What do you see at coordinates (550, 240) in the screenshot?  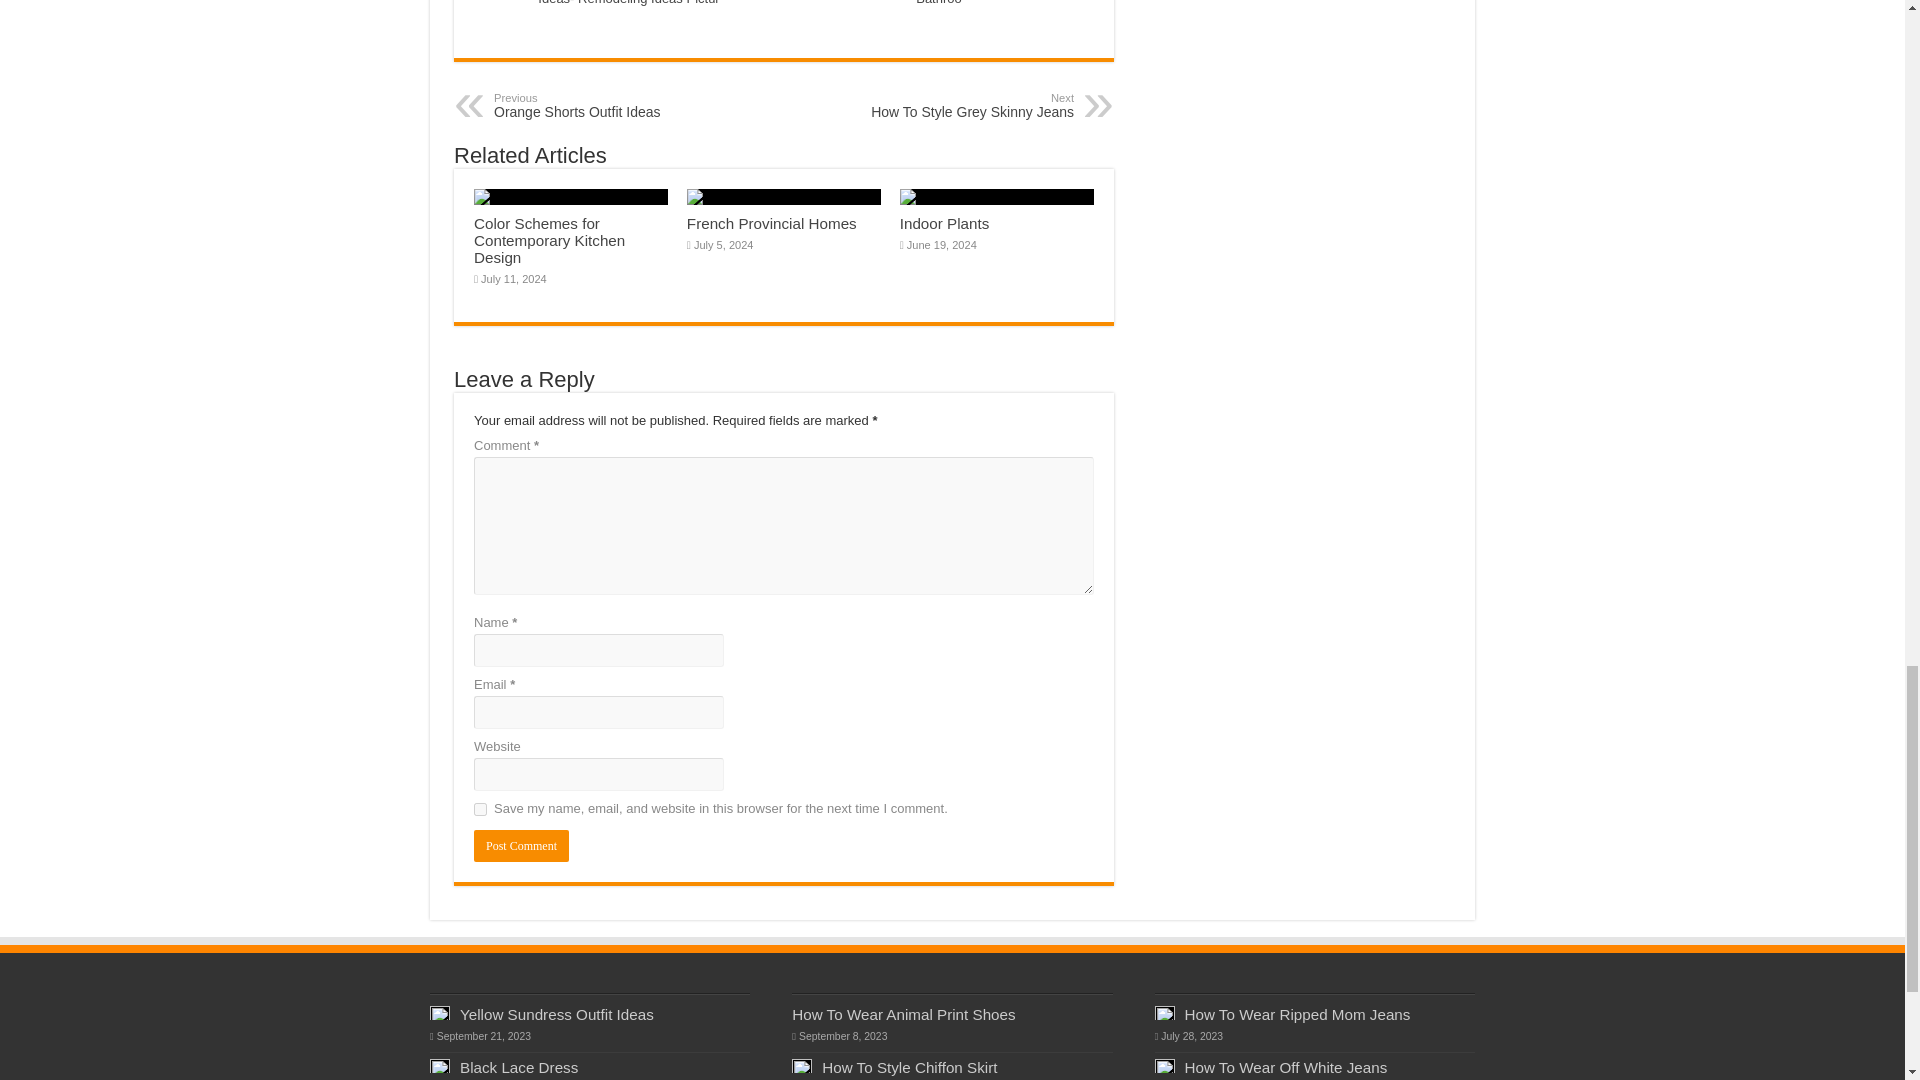 I see `French Provincial Homes` at bounding box center [550, 240].